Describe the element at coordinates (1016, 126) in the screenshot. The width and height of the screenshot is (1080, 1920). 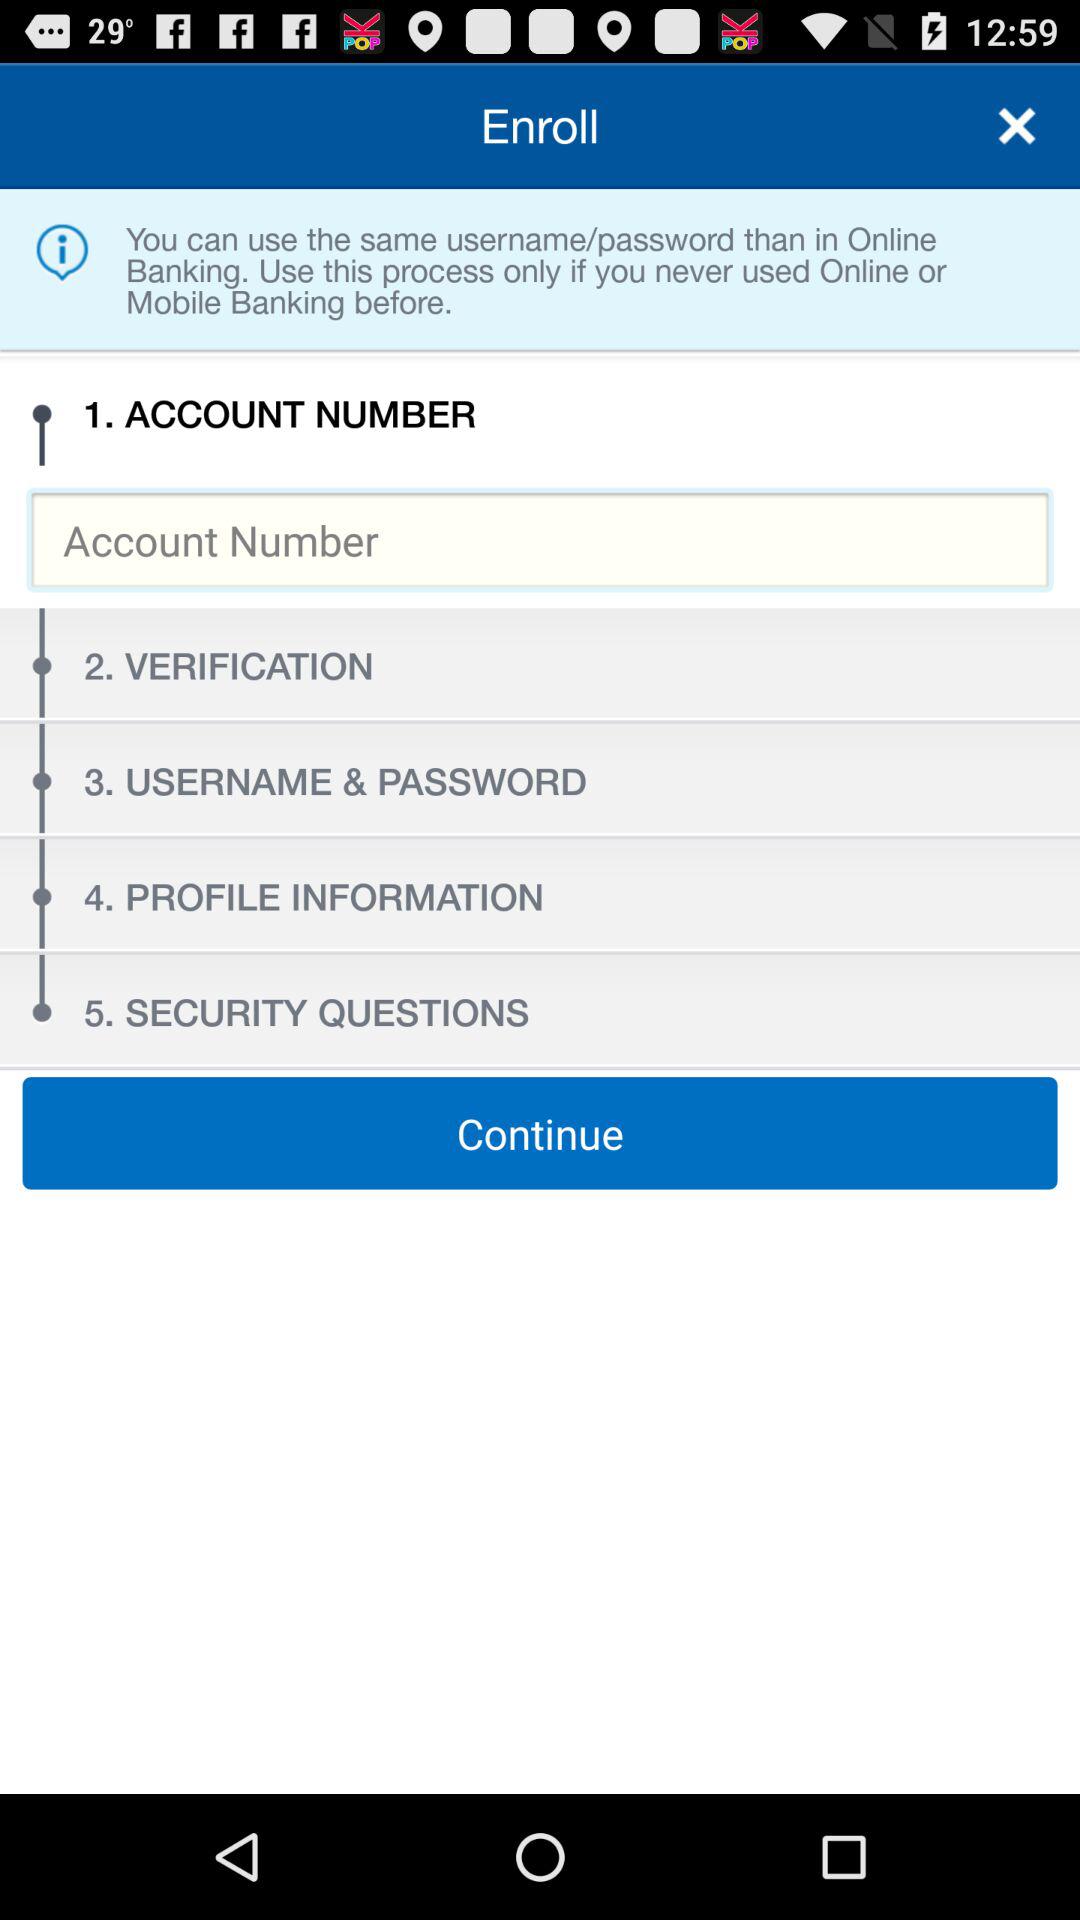
I see `turn on icon to the right of the enroll item` at that location.